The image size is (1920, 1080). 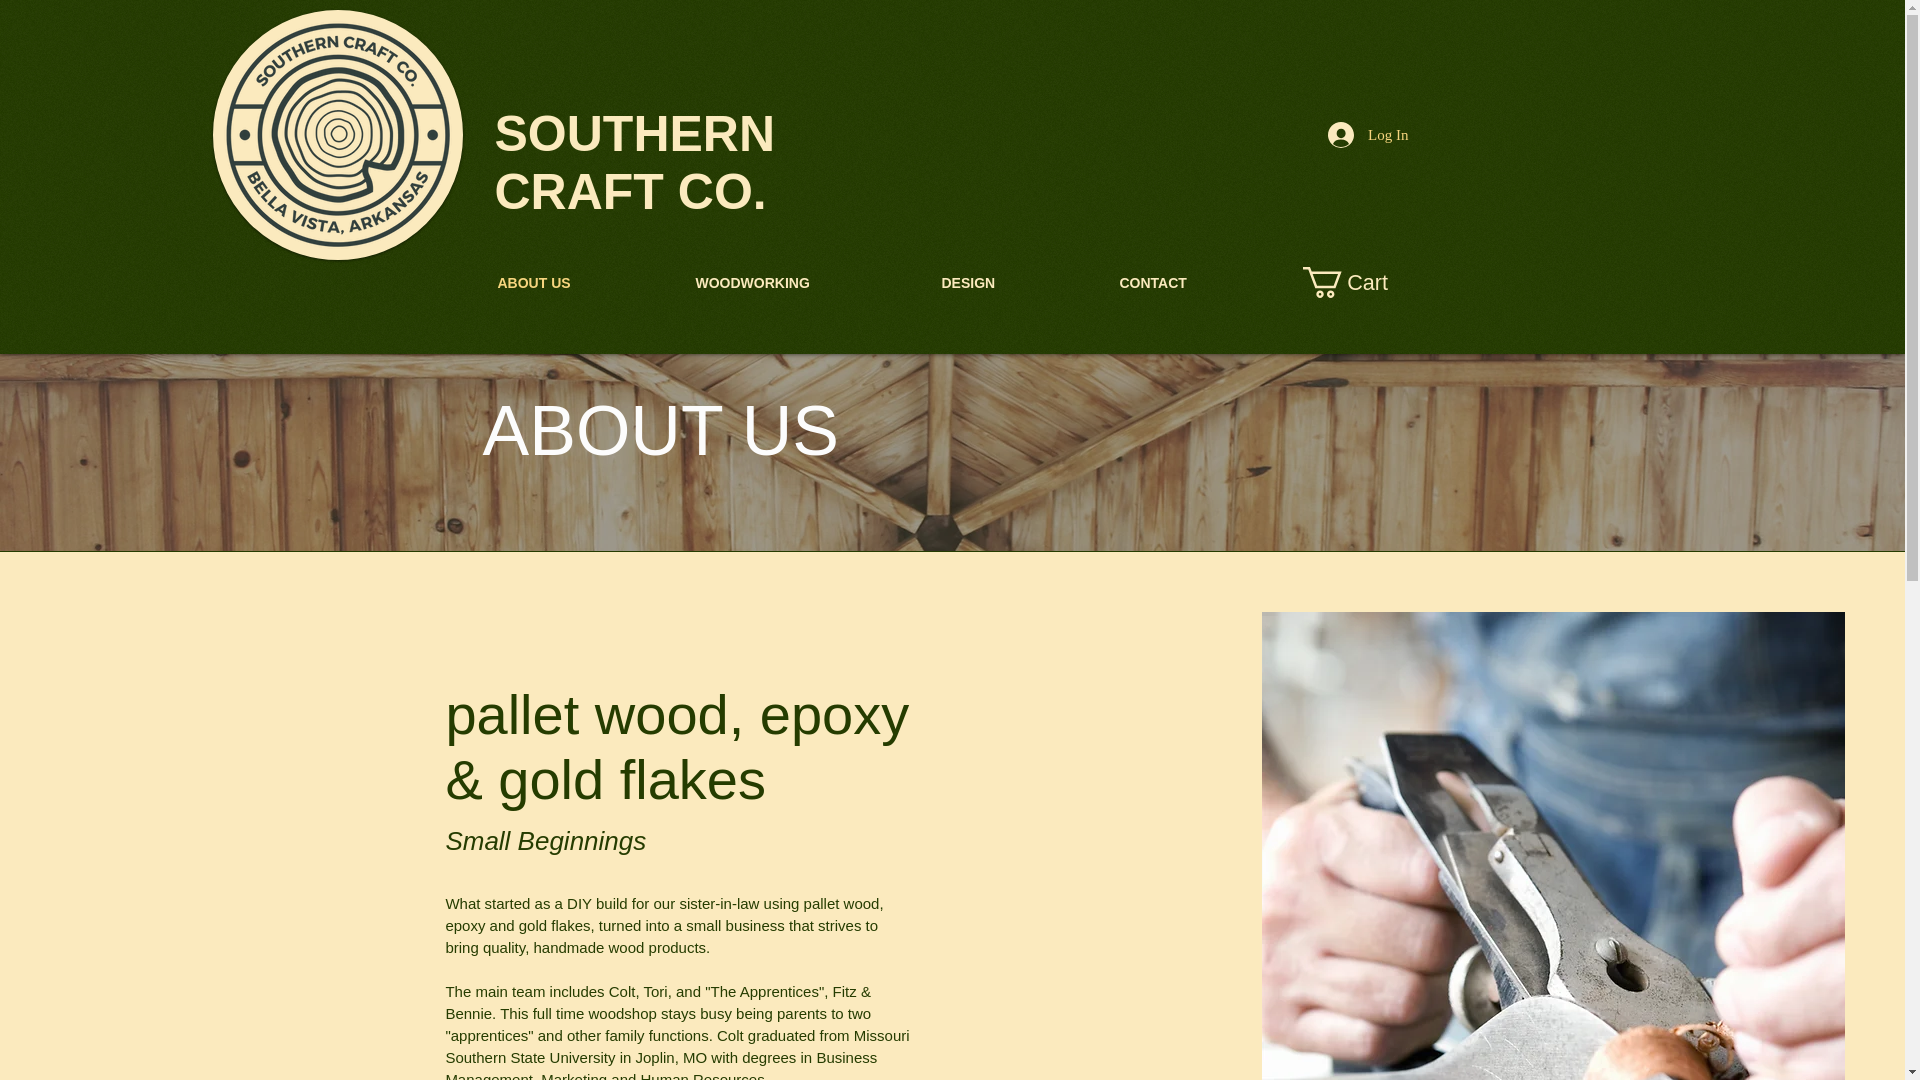 I want to click on DESIGN, so click(x=1014, y=283).